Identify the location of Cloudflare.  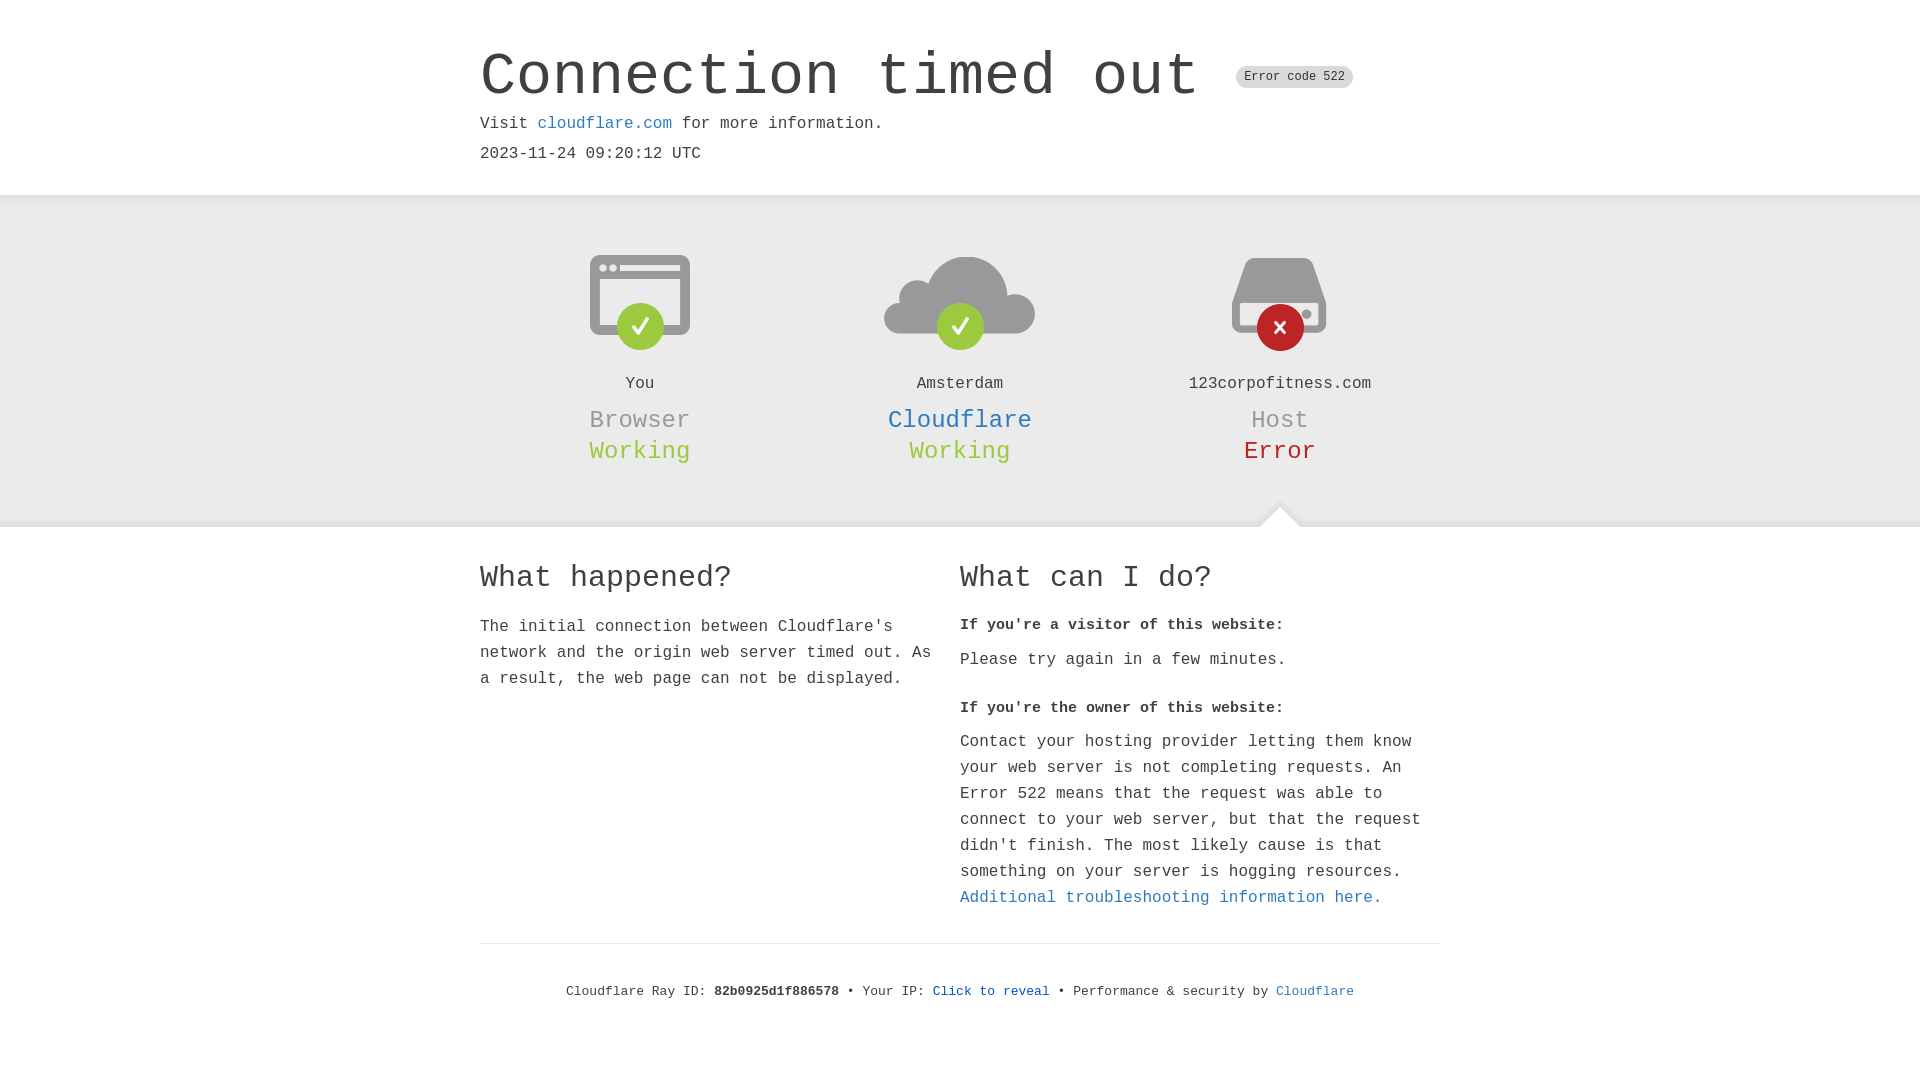
(1315, 992).